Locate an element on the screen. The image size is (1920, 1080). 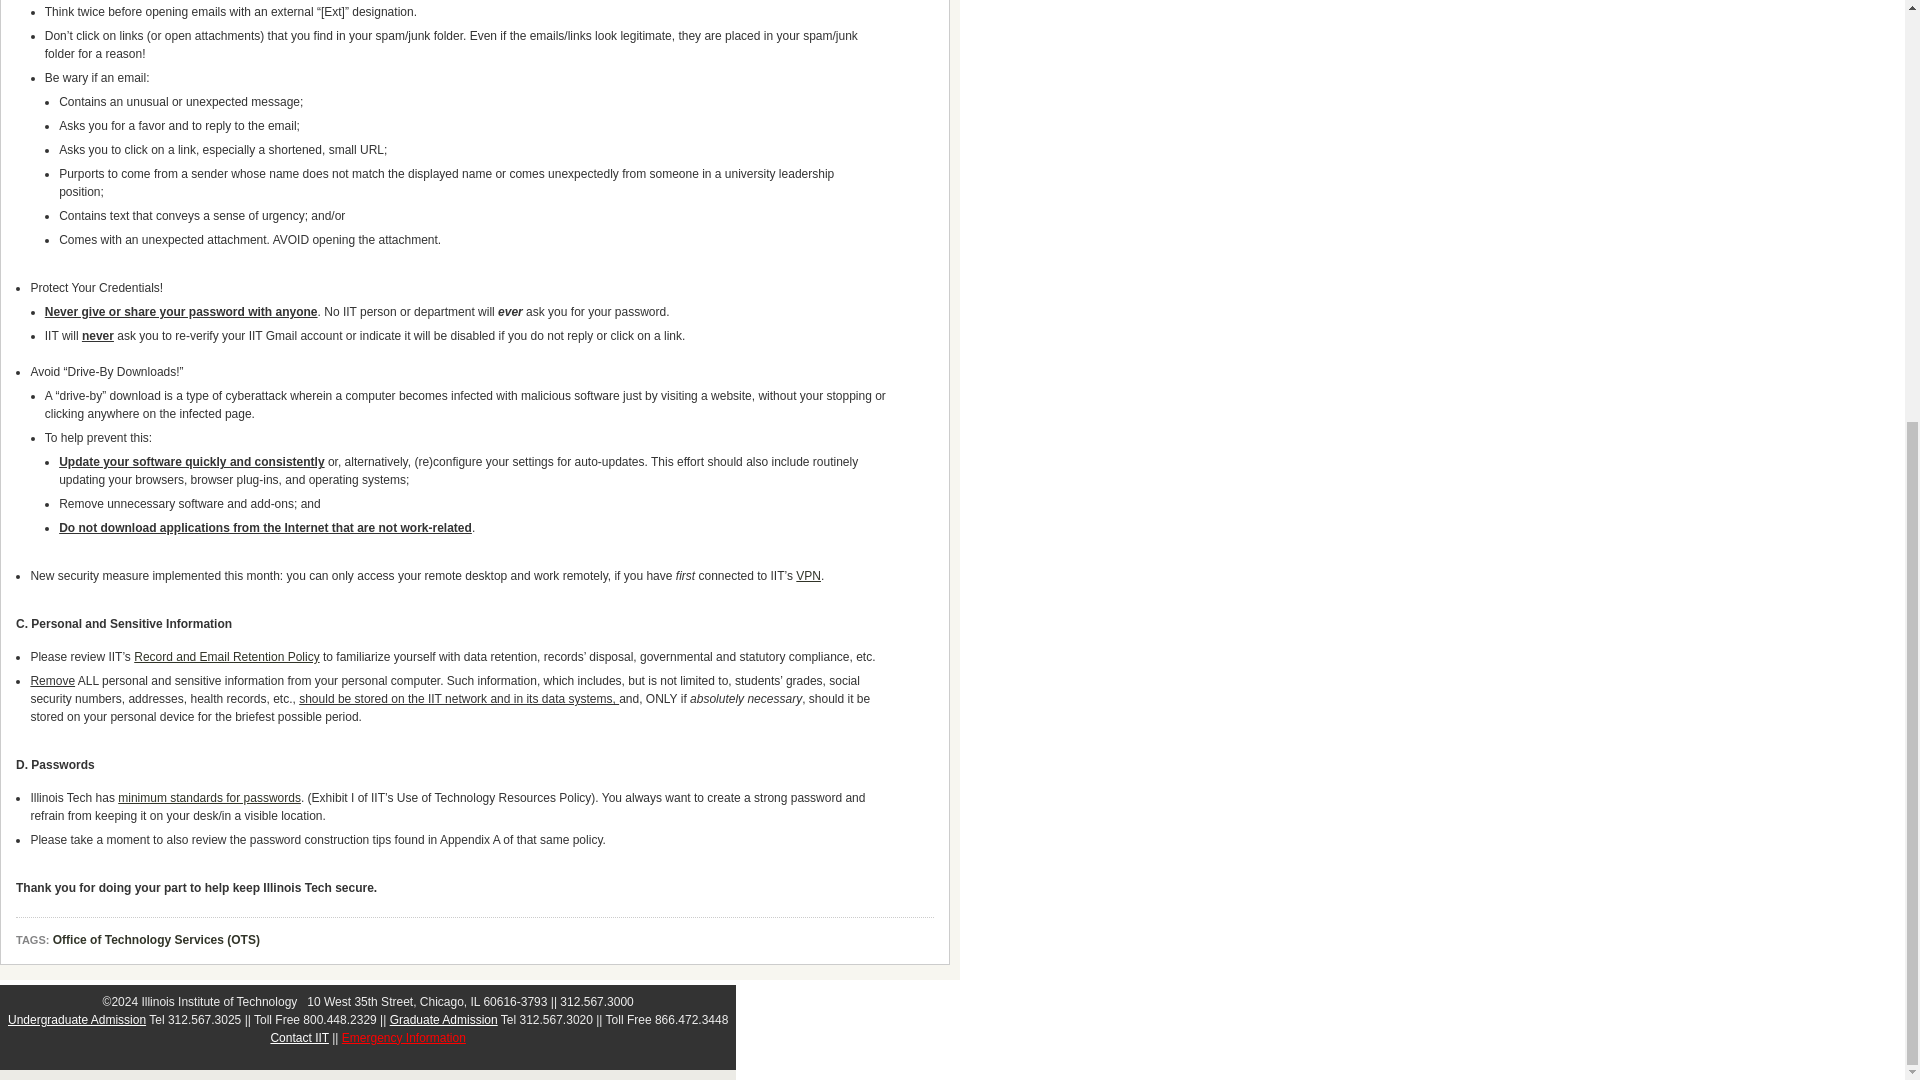
Undergraduate Admission is located at coordinates (76, 1020).